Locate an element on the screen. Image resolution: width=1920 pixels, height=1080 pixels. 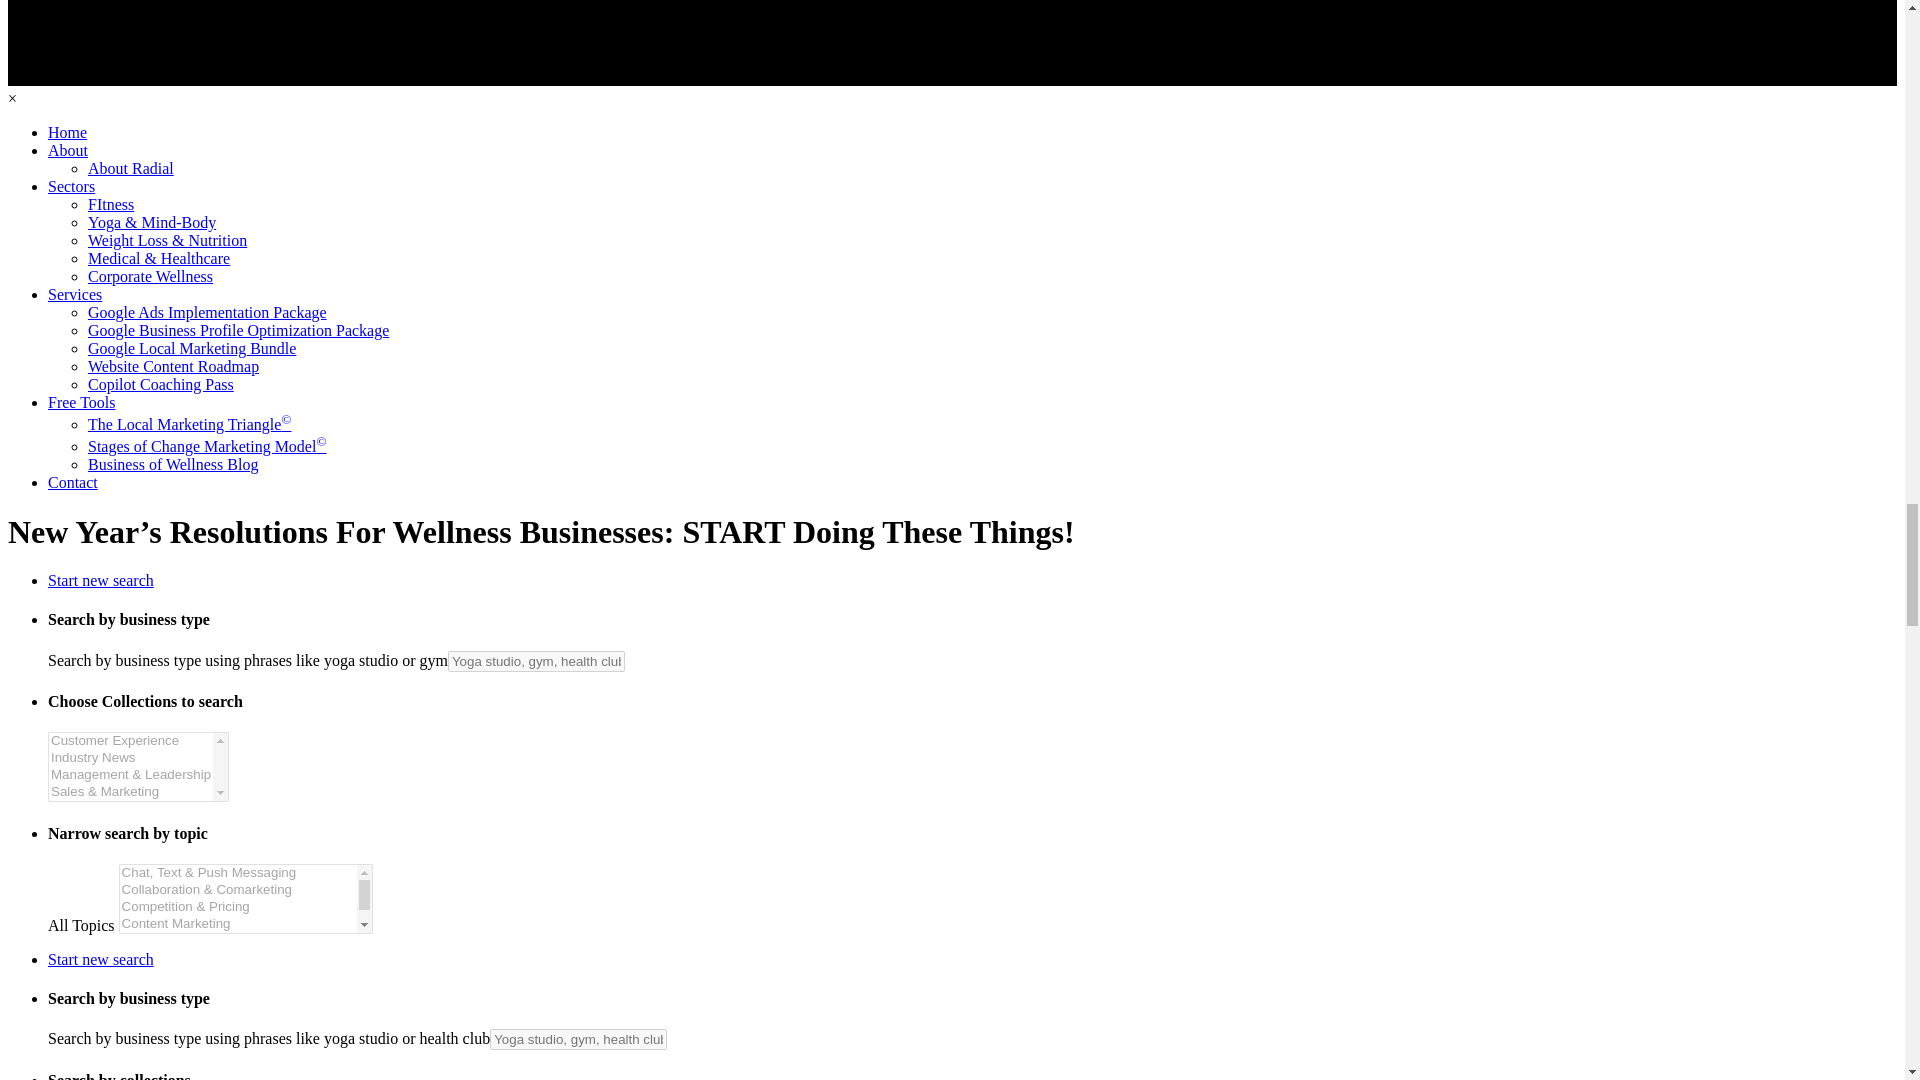
Google Ads Implementation Package is located at coordinates (207, 312).